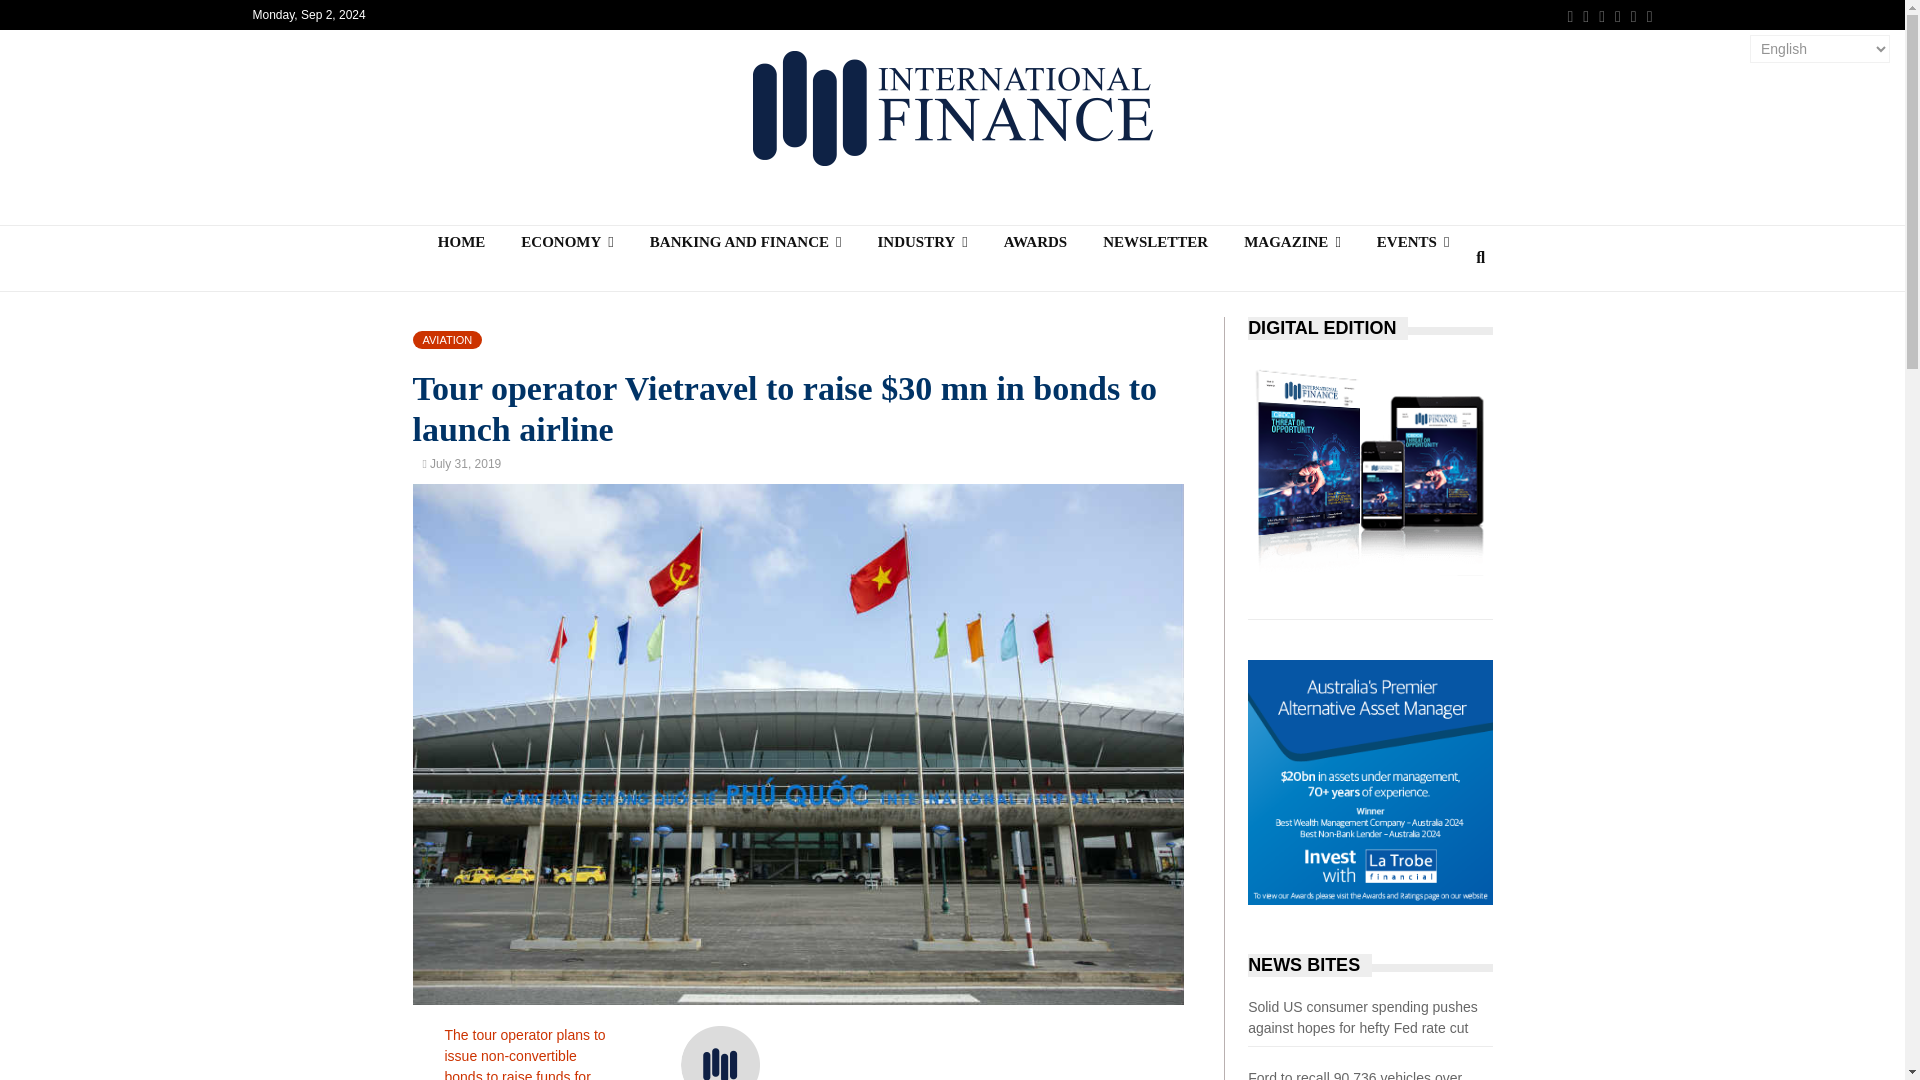  What do you see at coordinates (567, 242) in the screenshot?
I see `ECONOMY` at bounding box center [567, 242].